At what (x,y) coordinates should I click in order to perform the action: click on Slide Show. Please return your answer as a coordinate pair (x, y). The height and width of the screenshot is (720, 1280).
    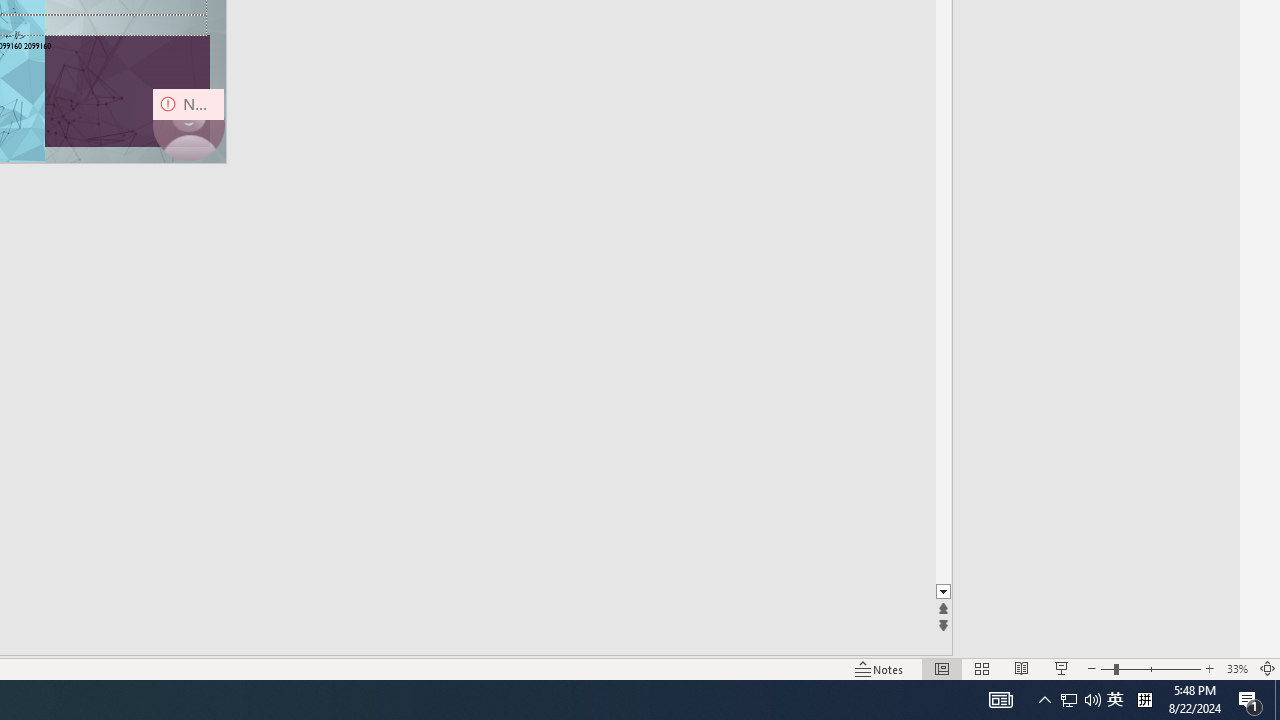
    Looking at the image, I should click on (1061, 668).